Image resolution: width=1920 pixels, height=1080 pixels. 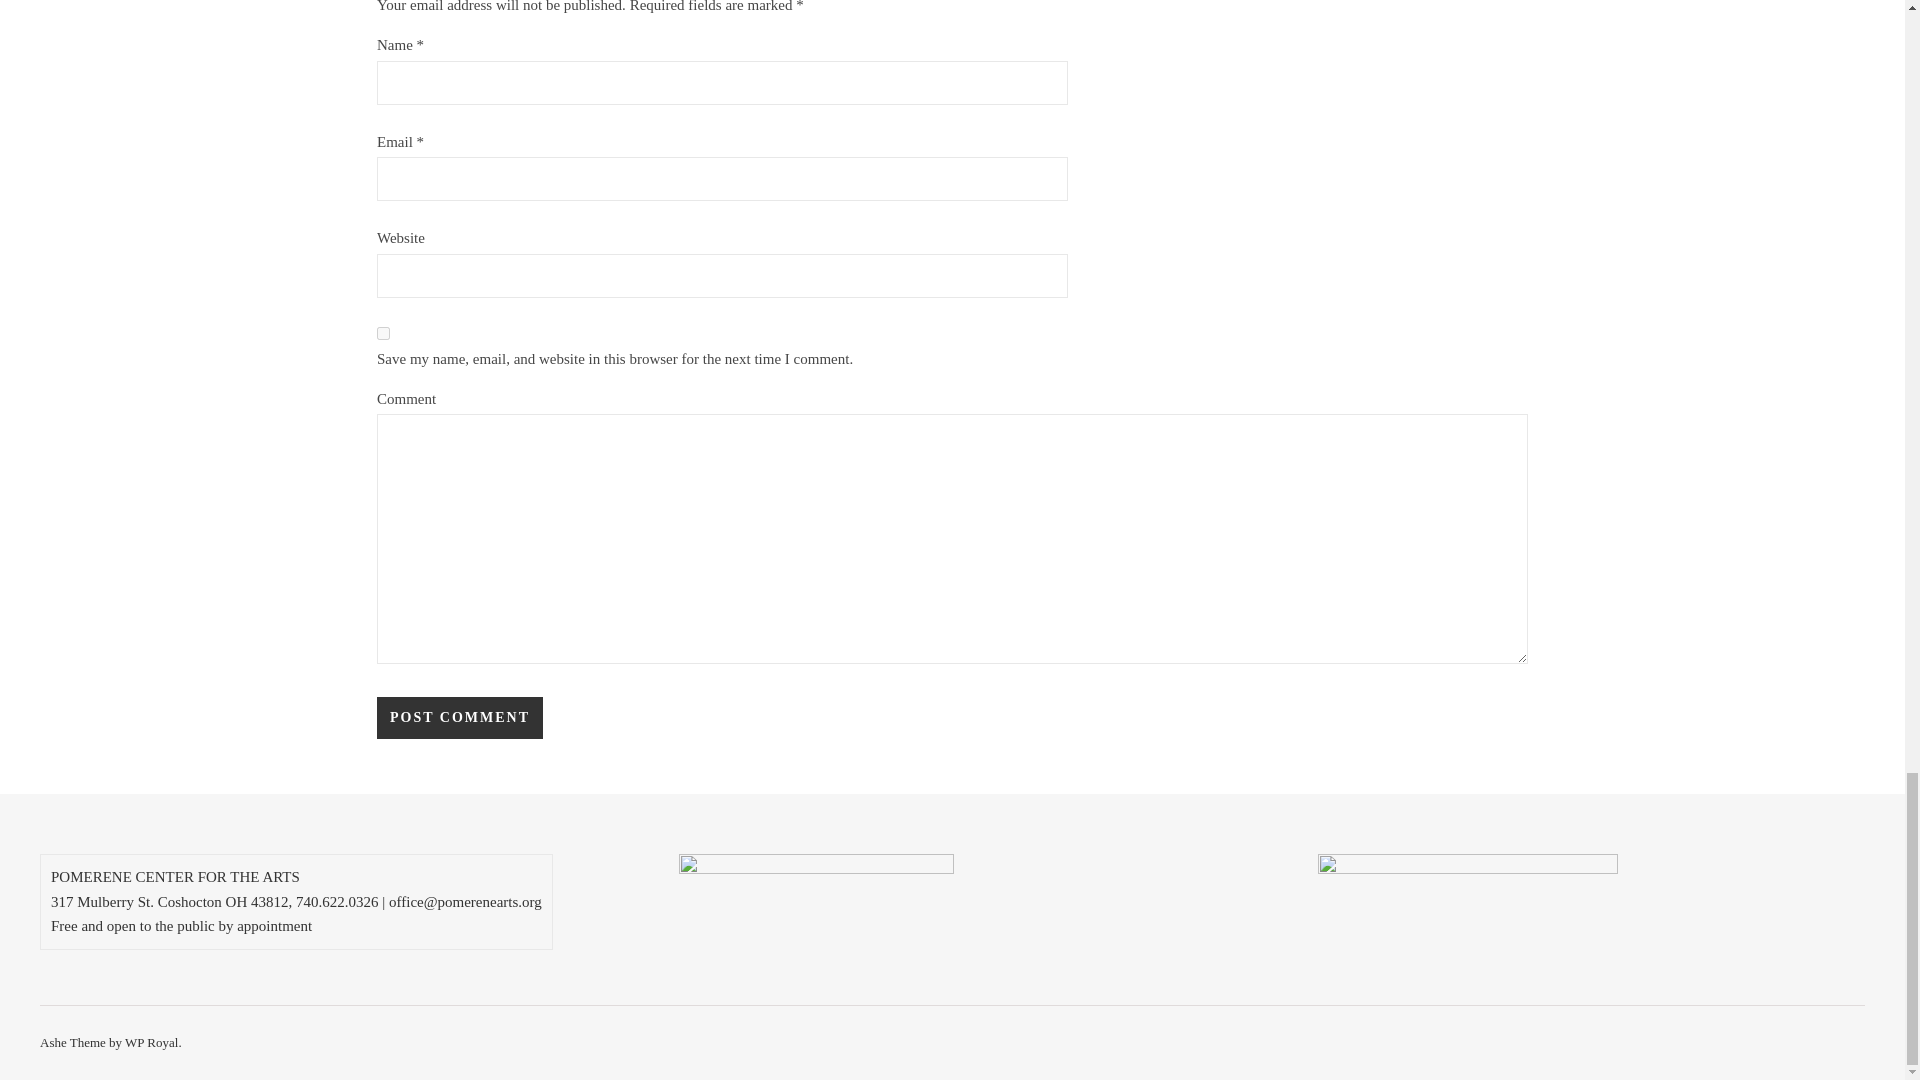 What do you see at coordinates (382, 334) in the screenshot?
I see `yes` at bounding box center [382, 334].